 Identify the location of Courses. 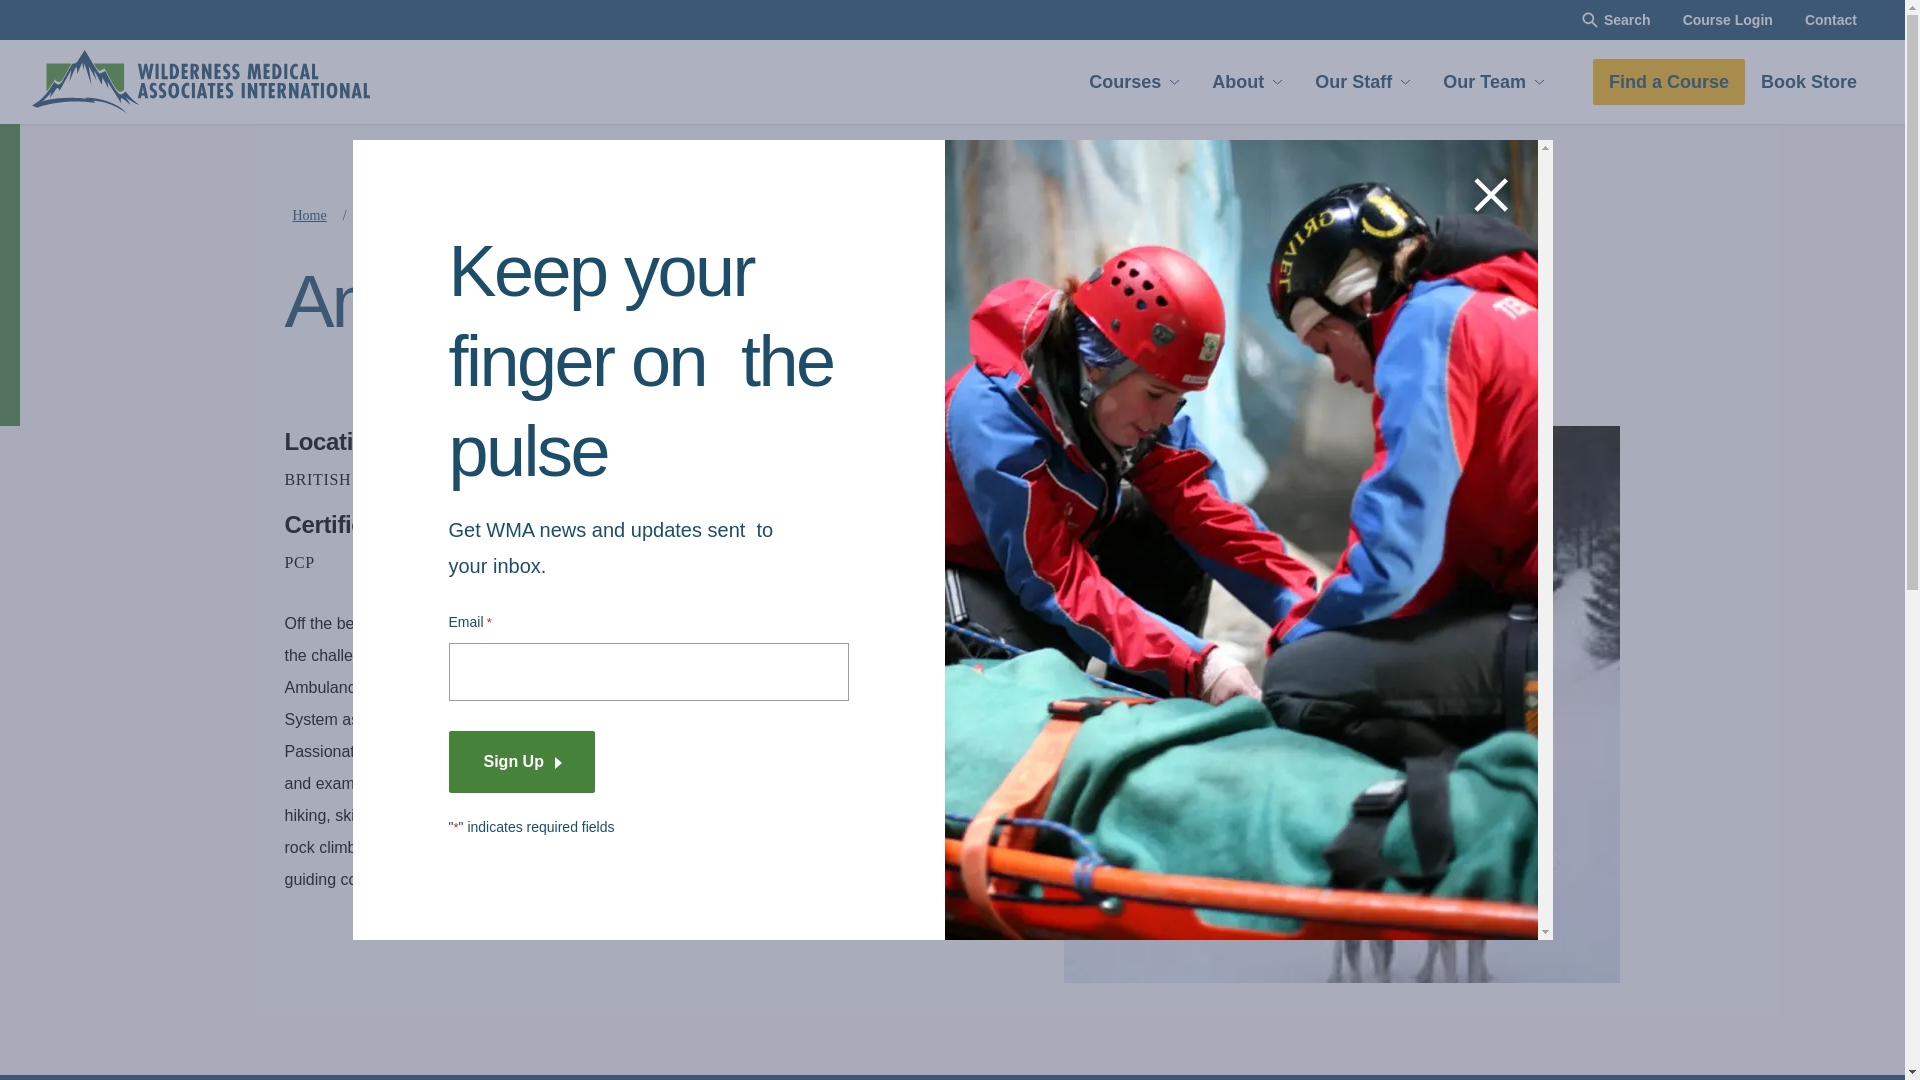
(1134, 82).